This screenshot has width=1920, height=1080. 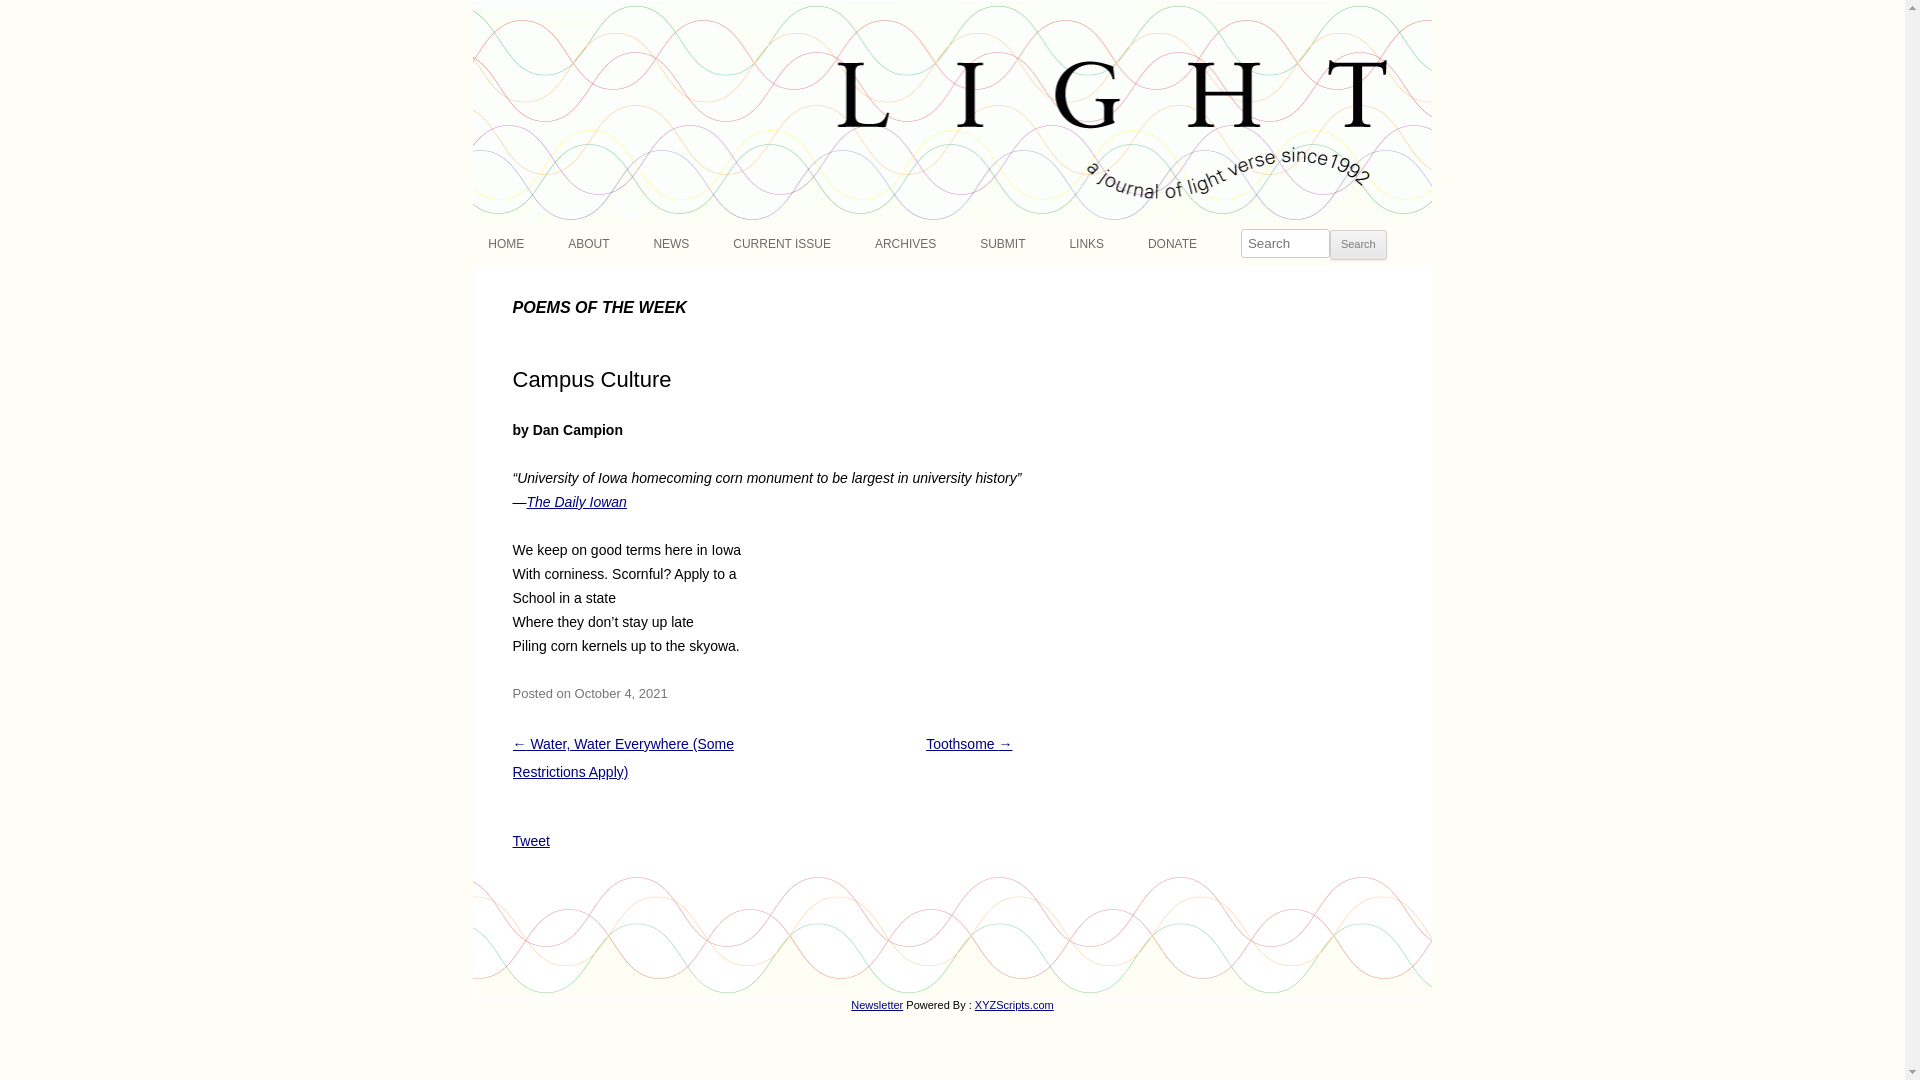 I want to click on ABOUT, so click(x=588, y=244).